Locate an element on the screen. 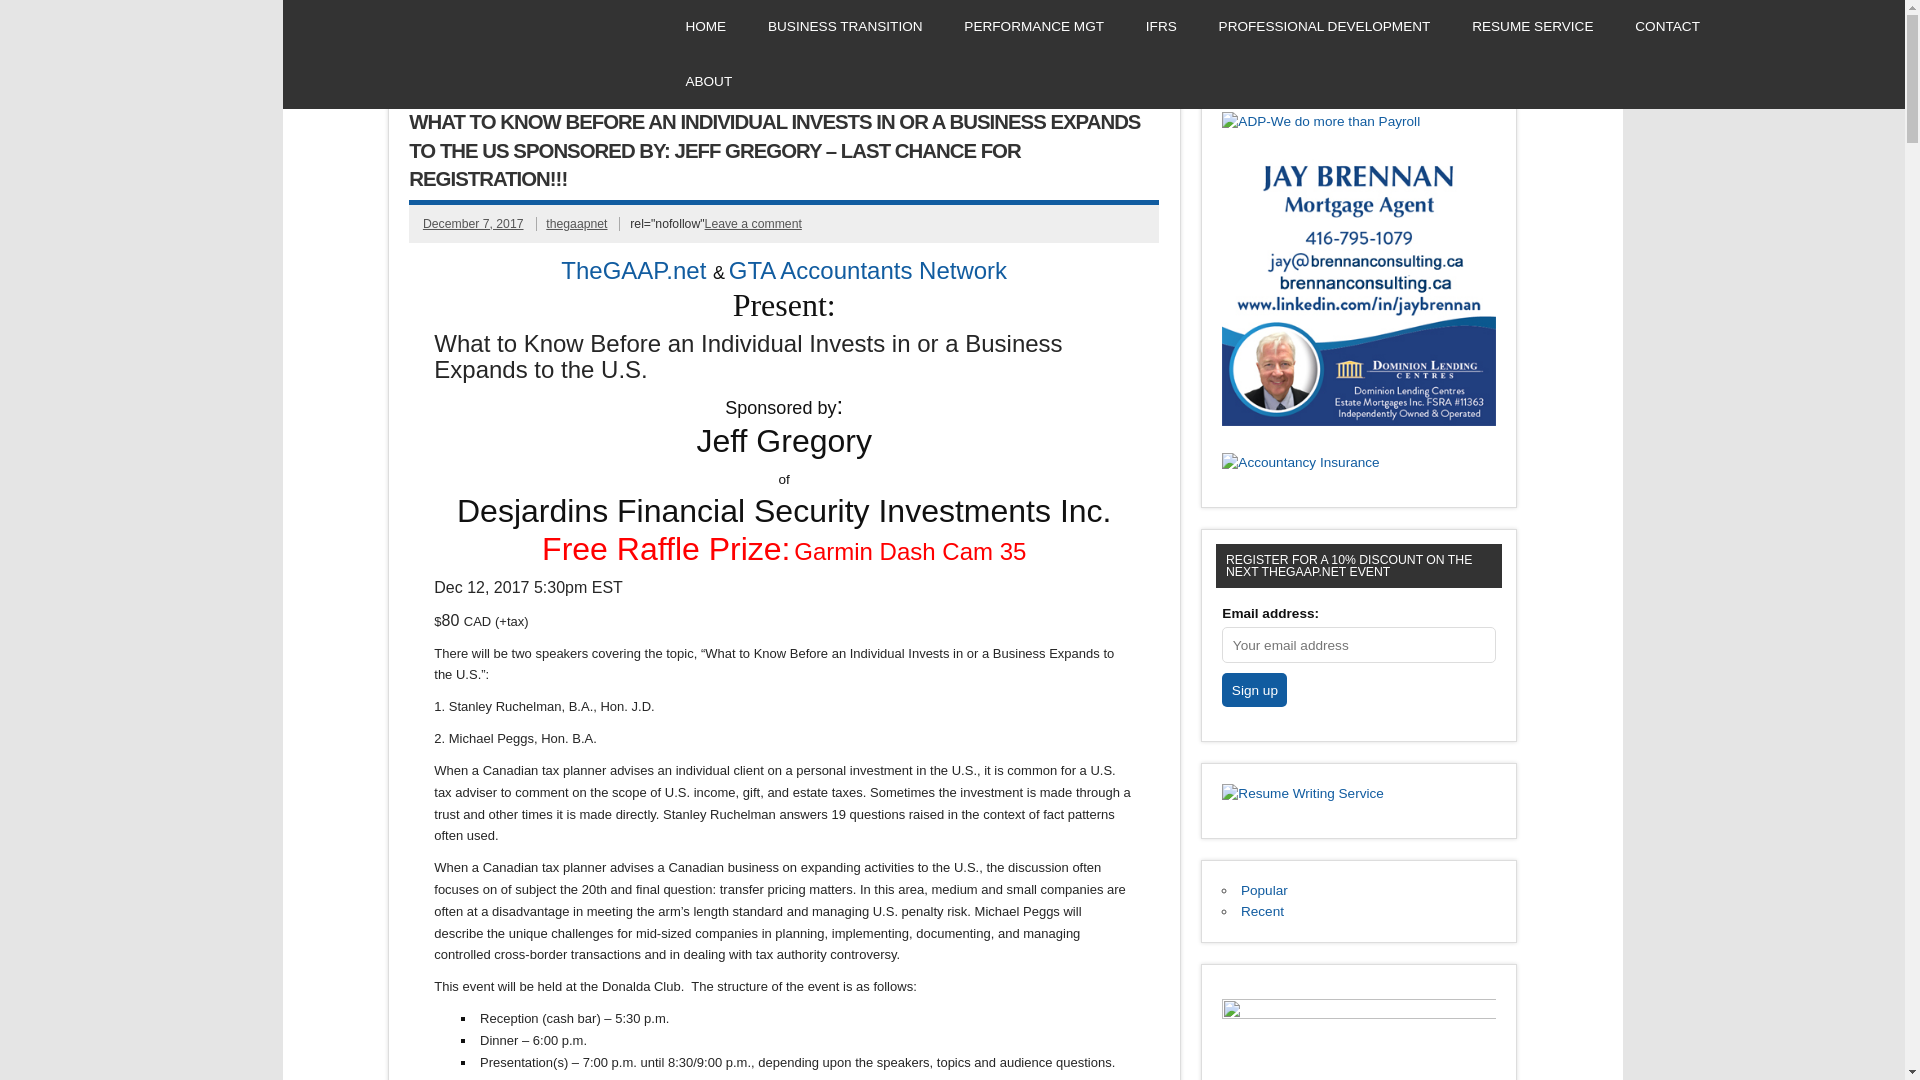 This screenshot has height=1080, width=1920. December 7, 2017 is located at coordinates (473, 224).